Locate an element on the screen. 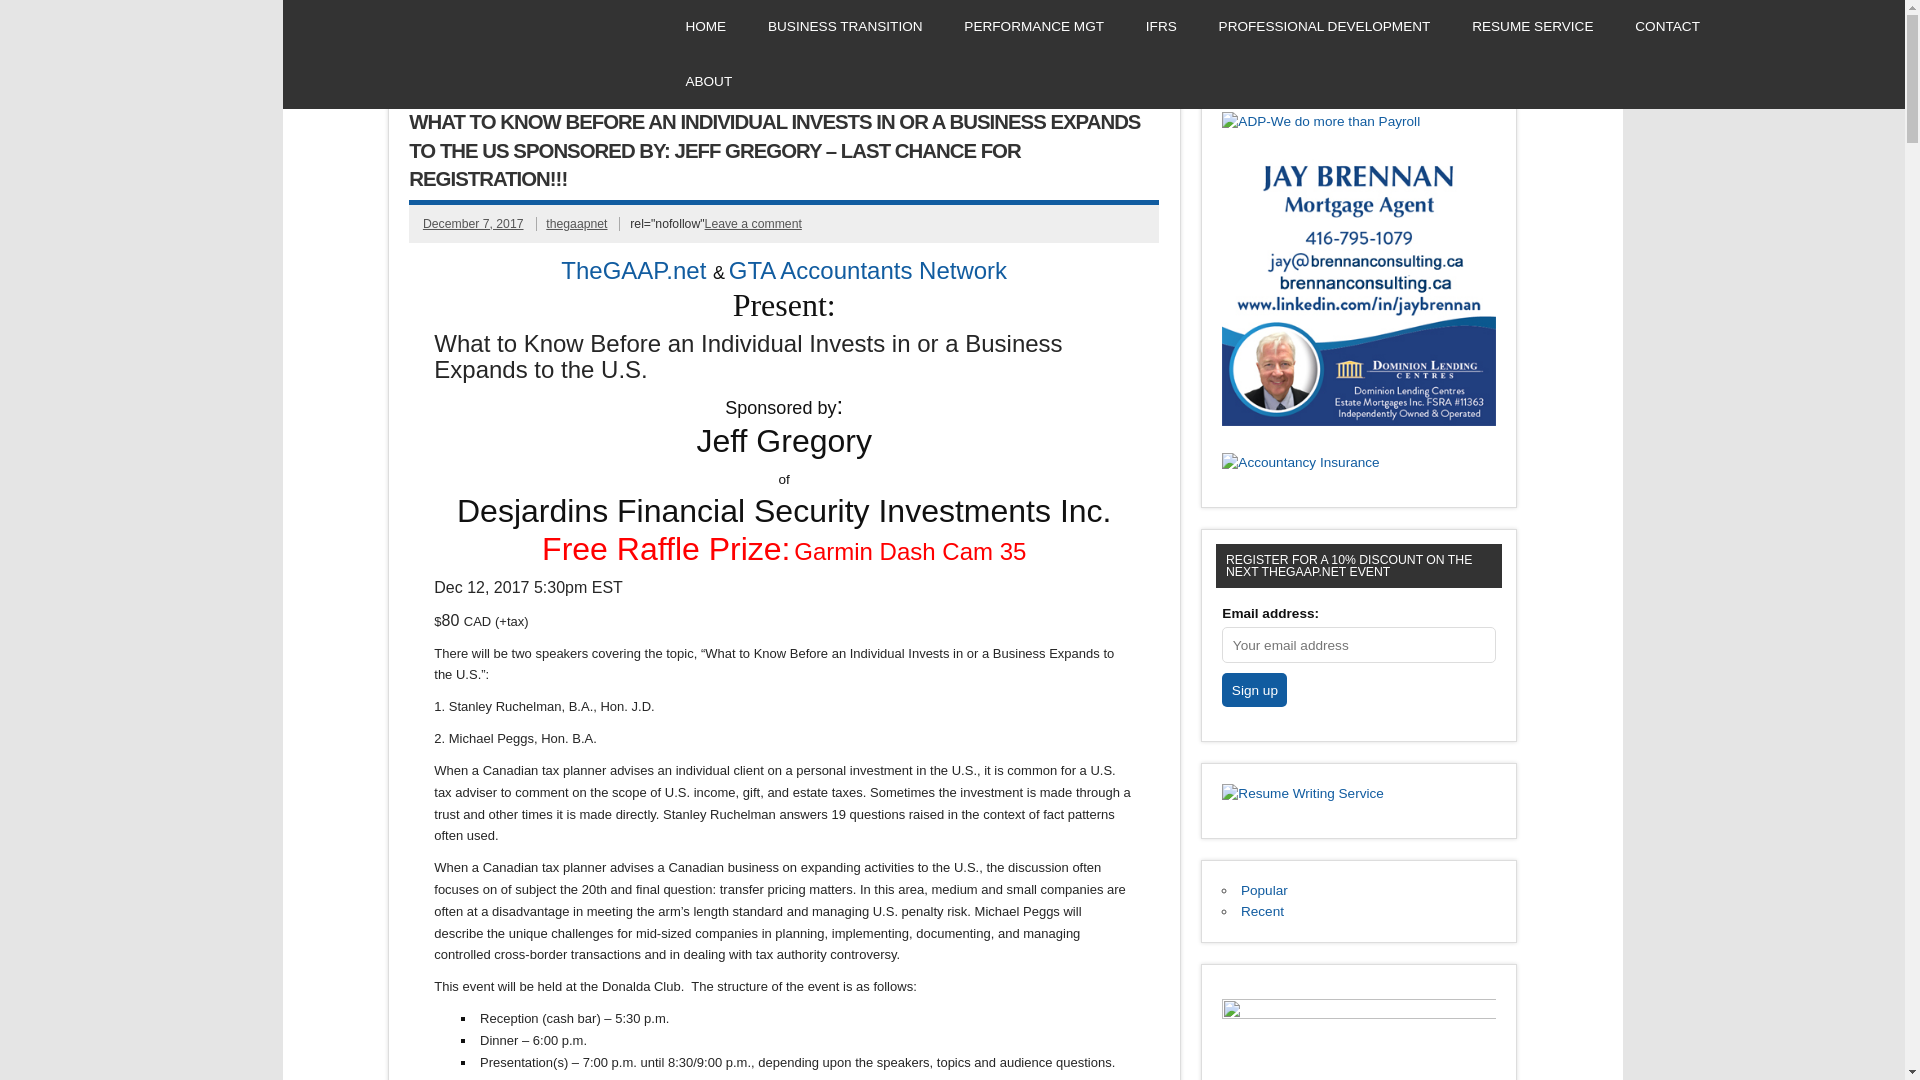 This screenshot has height=1080, width=1920. December 7, 2017 is located at coordinates (473, 224).